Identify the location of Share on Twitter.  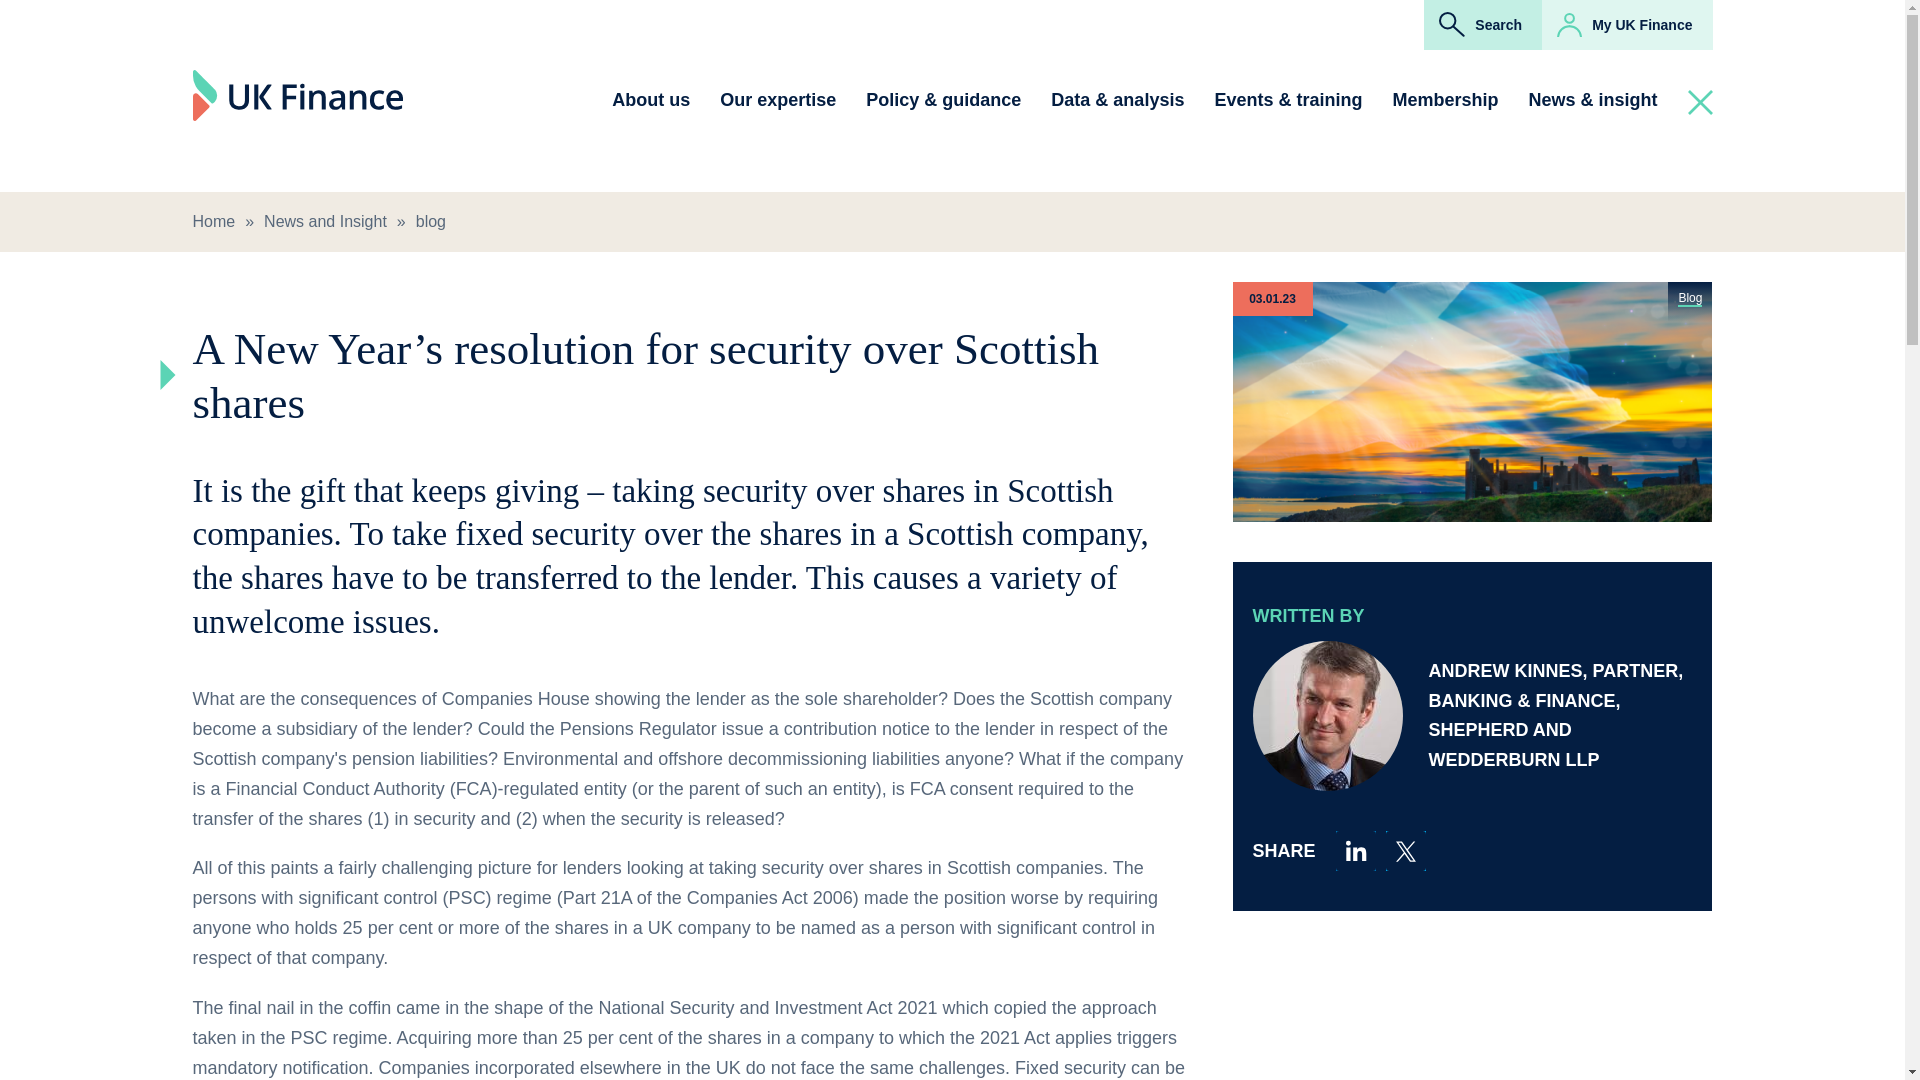
(1406, 850).